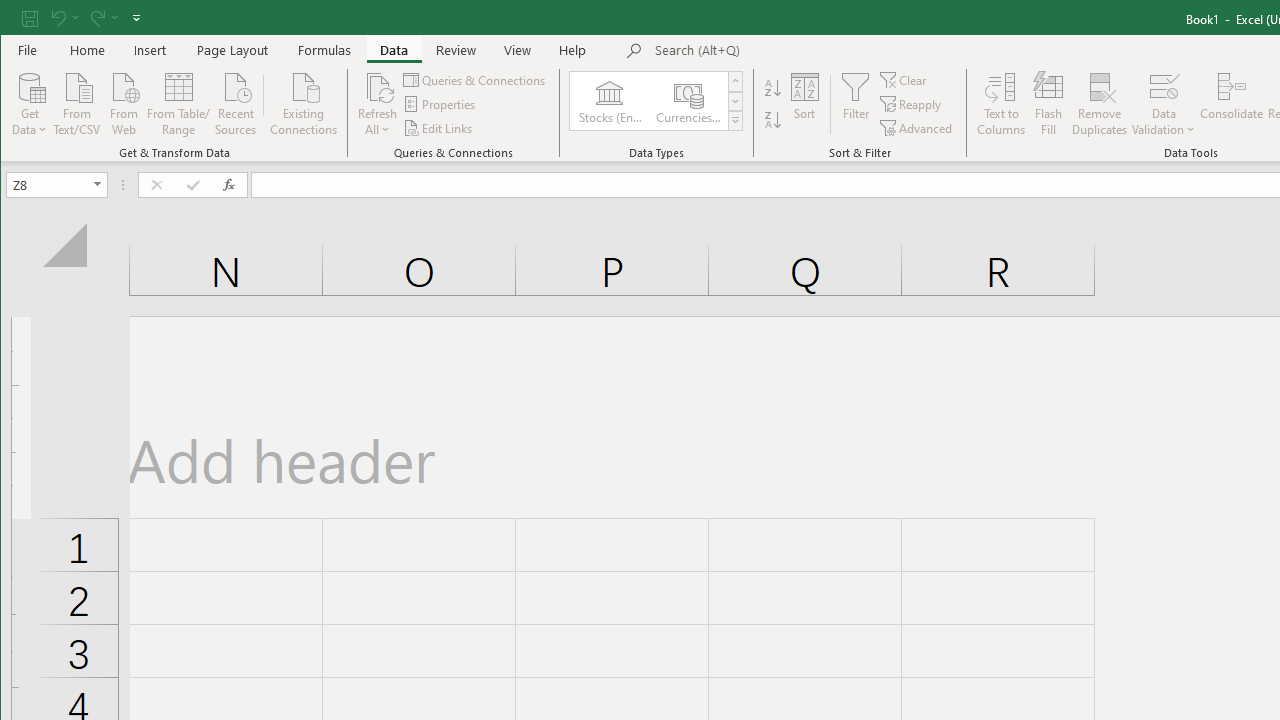 This screenshot has width=1280, height=720. I want to click on Data Validation..., so click(1164, 86).